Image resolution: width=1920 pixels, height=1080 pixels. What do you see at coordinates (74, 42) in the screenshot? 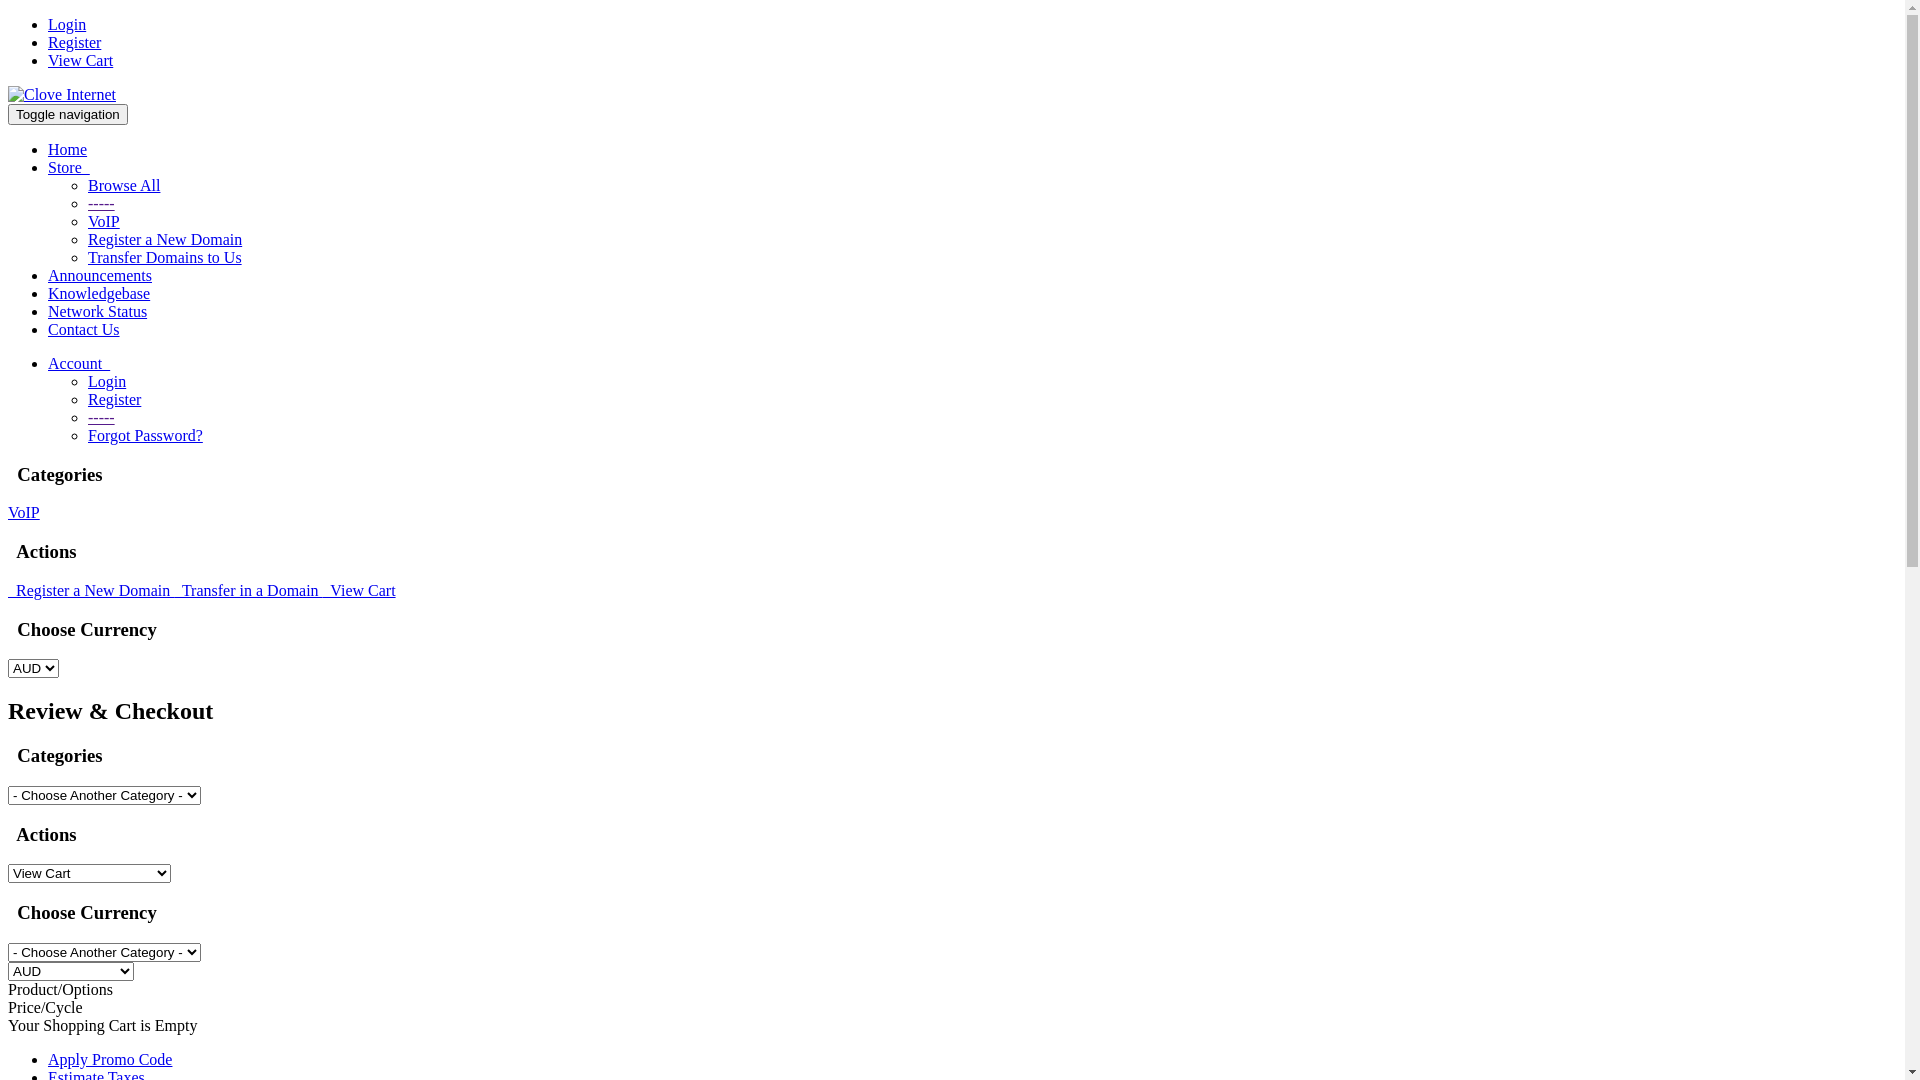
I see `Register` at bounding box center [74, 42].